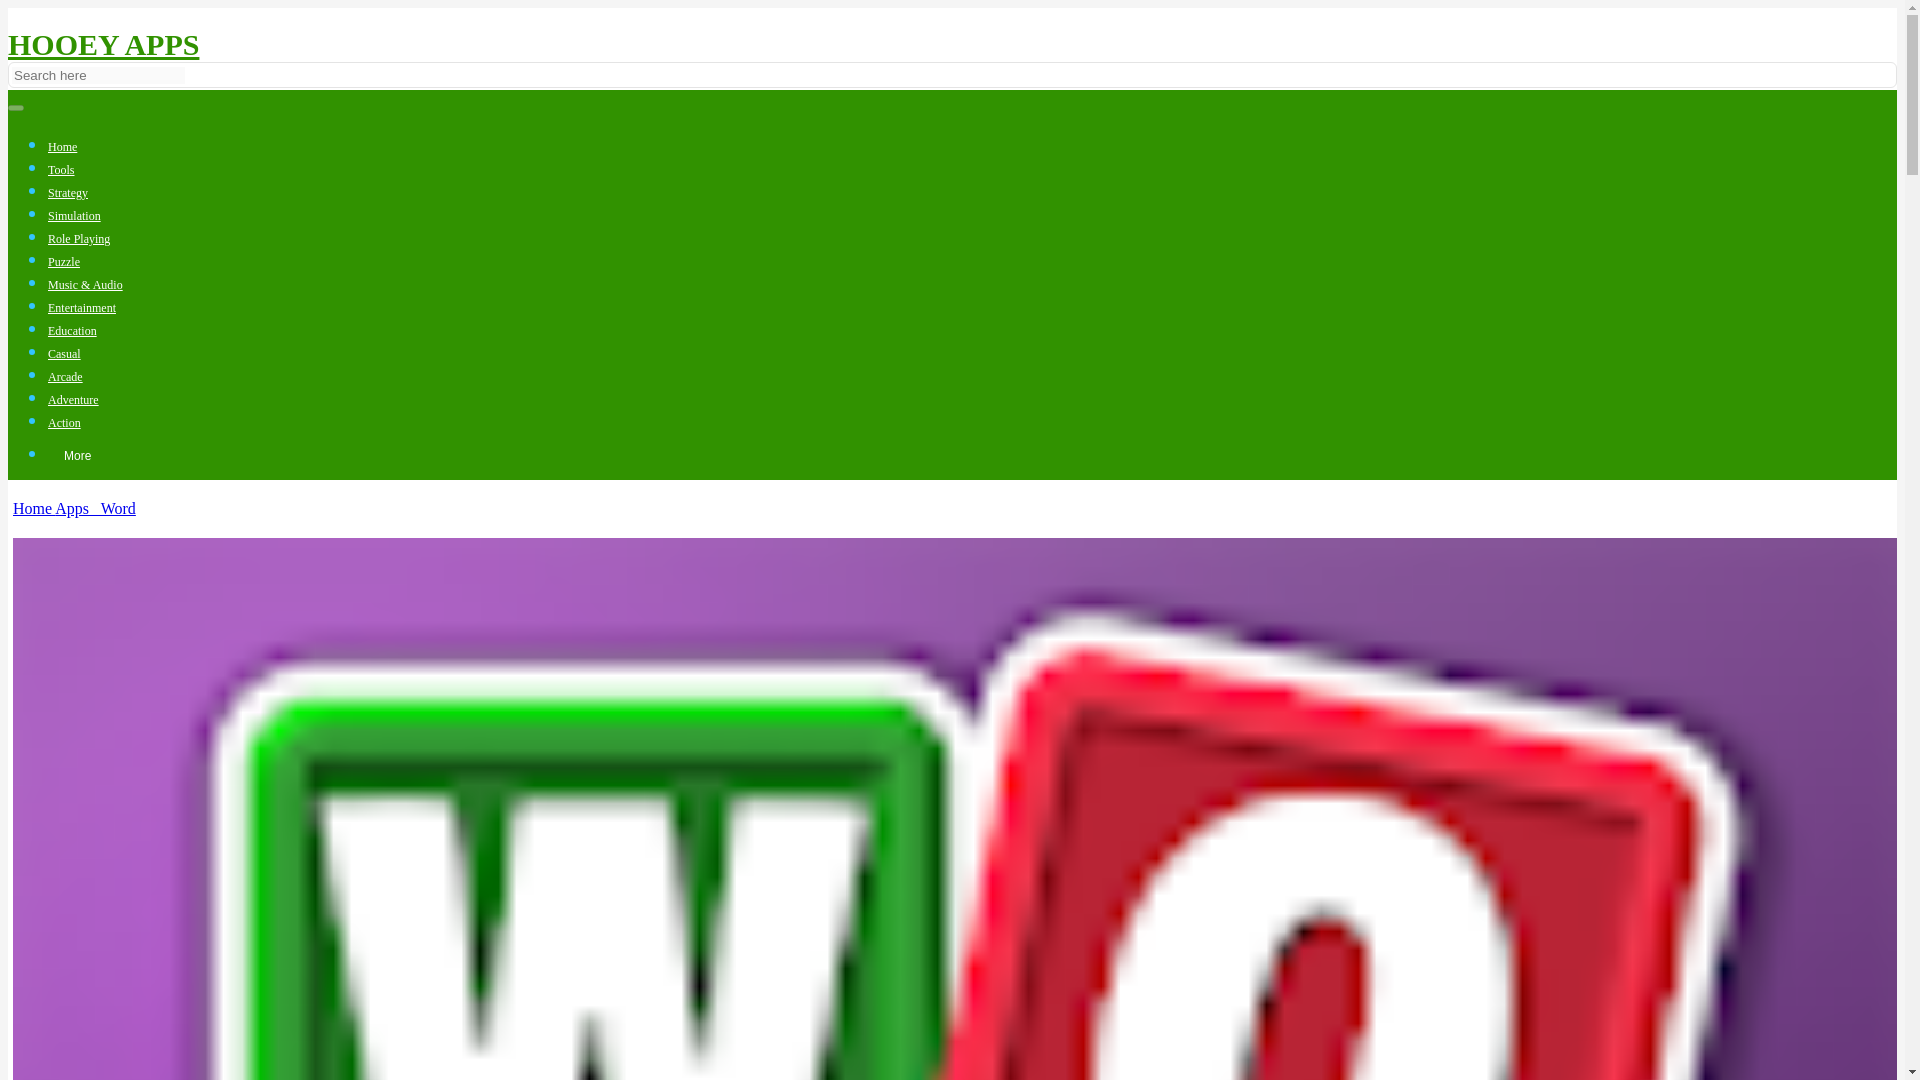 The image size is (1920, 1080). Describe the element at coordinates (62, 147) in the screenshot. I see `Home` at that location.